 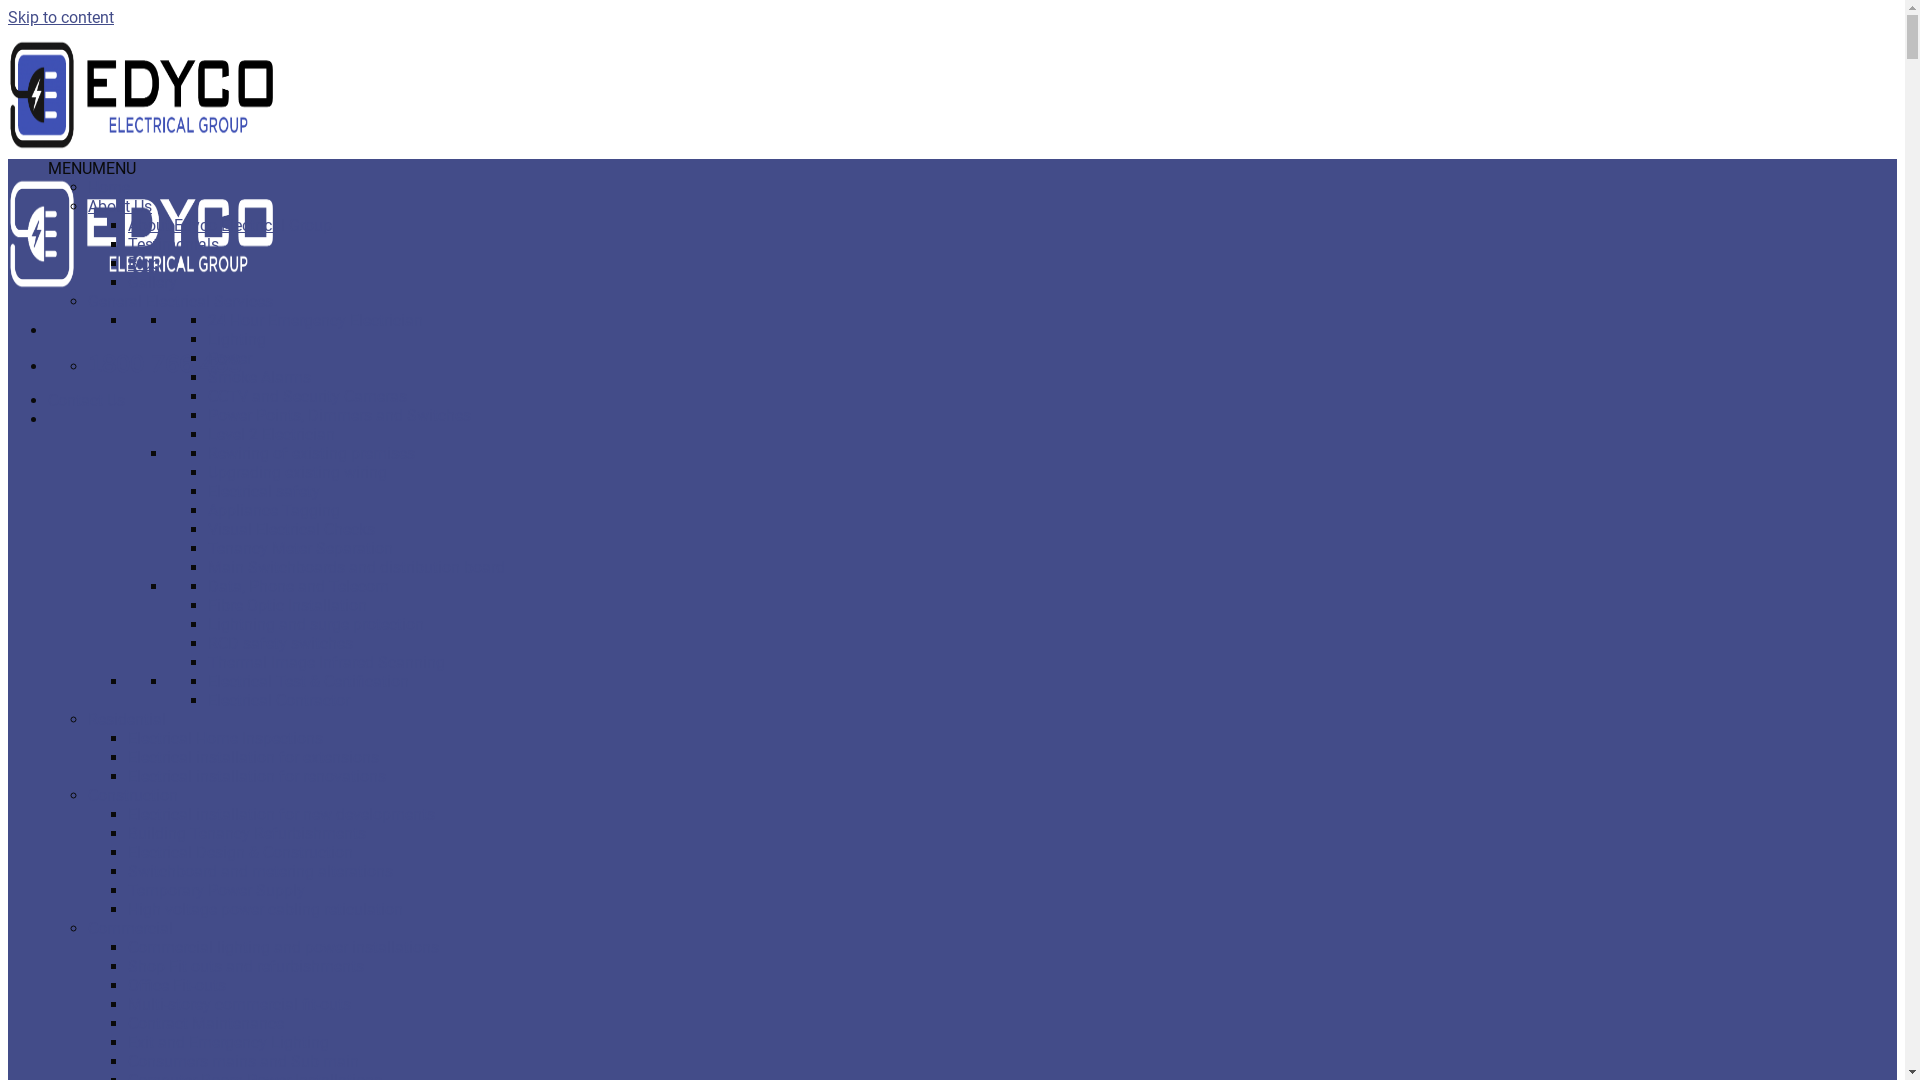 What do you see at coordinates (316, 624) in the screenshot?
I see `Lightning and surge protection` at bounding box center [316, 624].